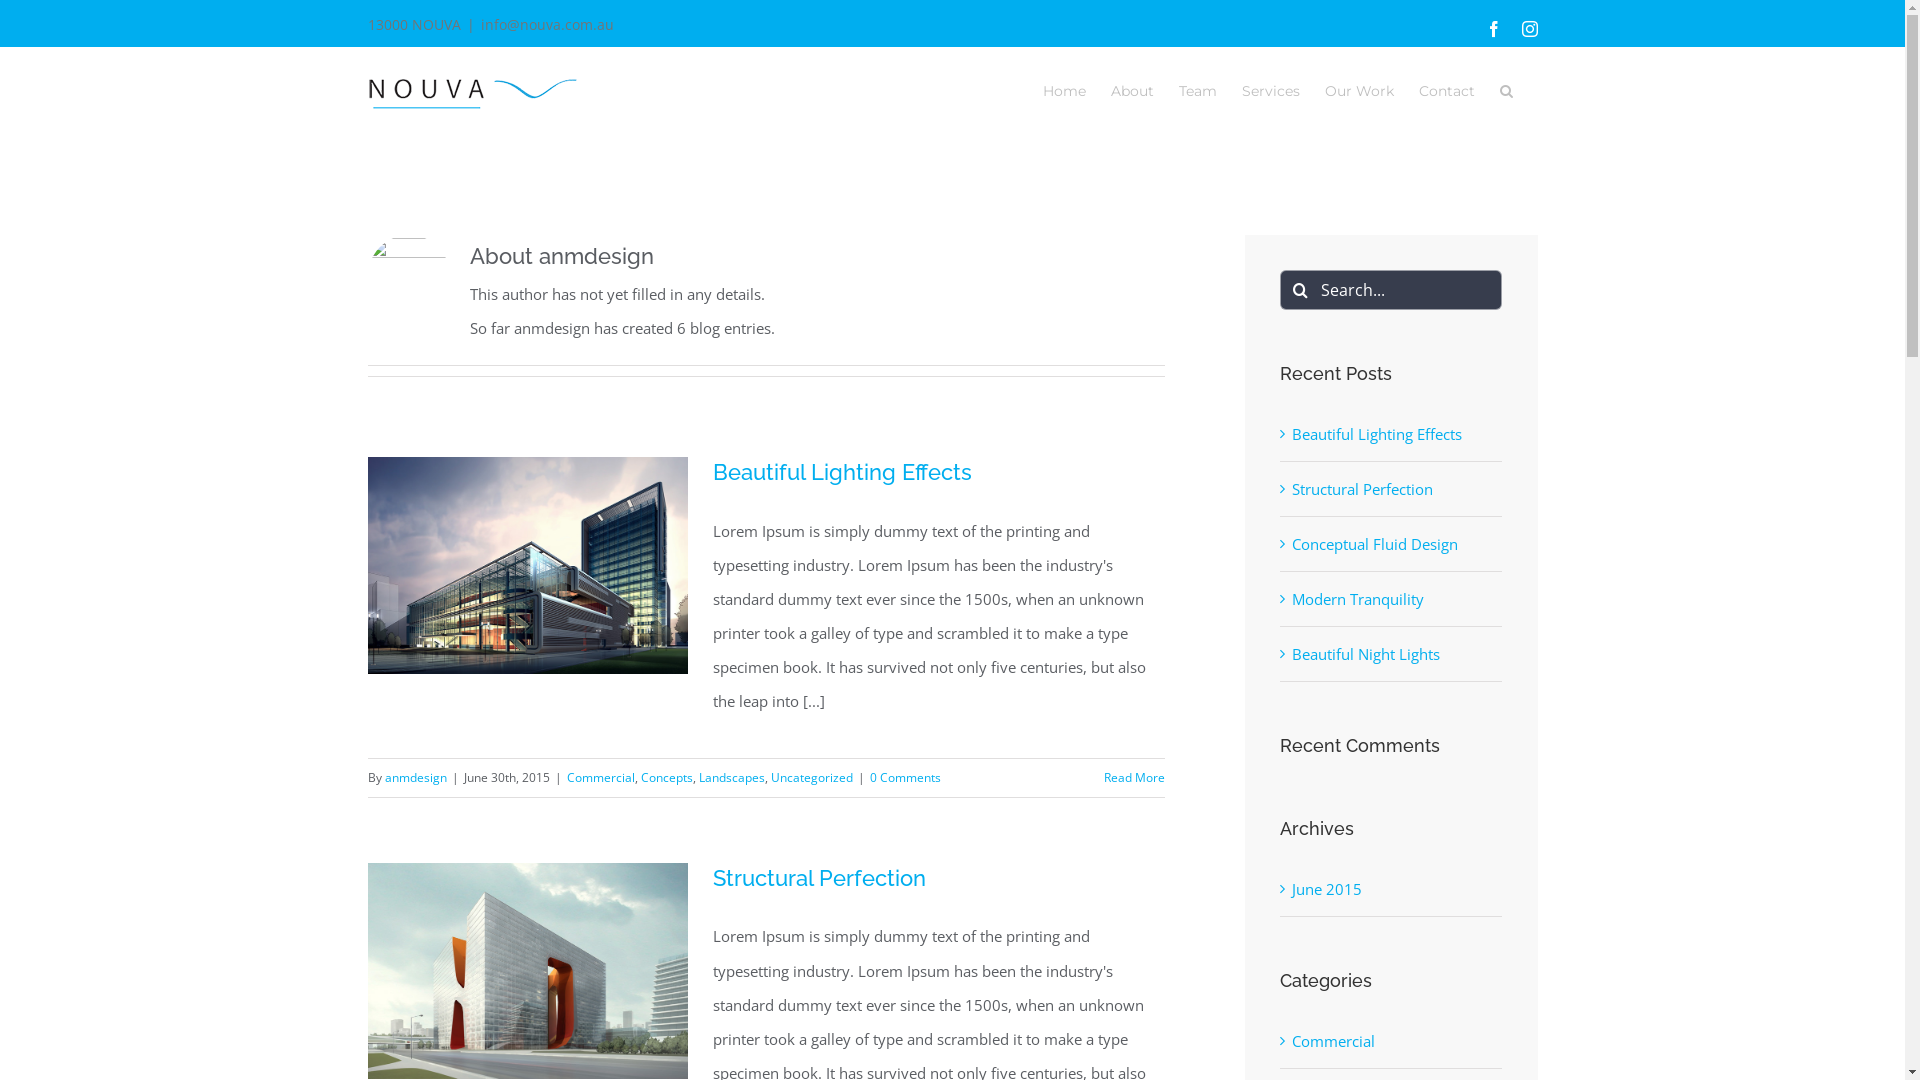 This screenshot has height=1080, width=1920. What do you see at coordinates (1366, 654) in the screenshot?
I see `Beautiful Night Lights` at bounding box center [1366, 654].